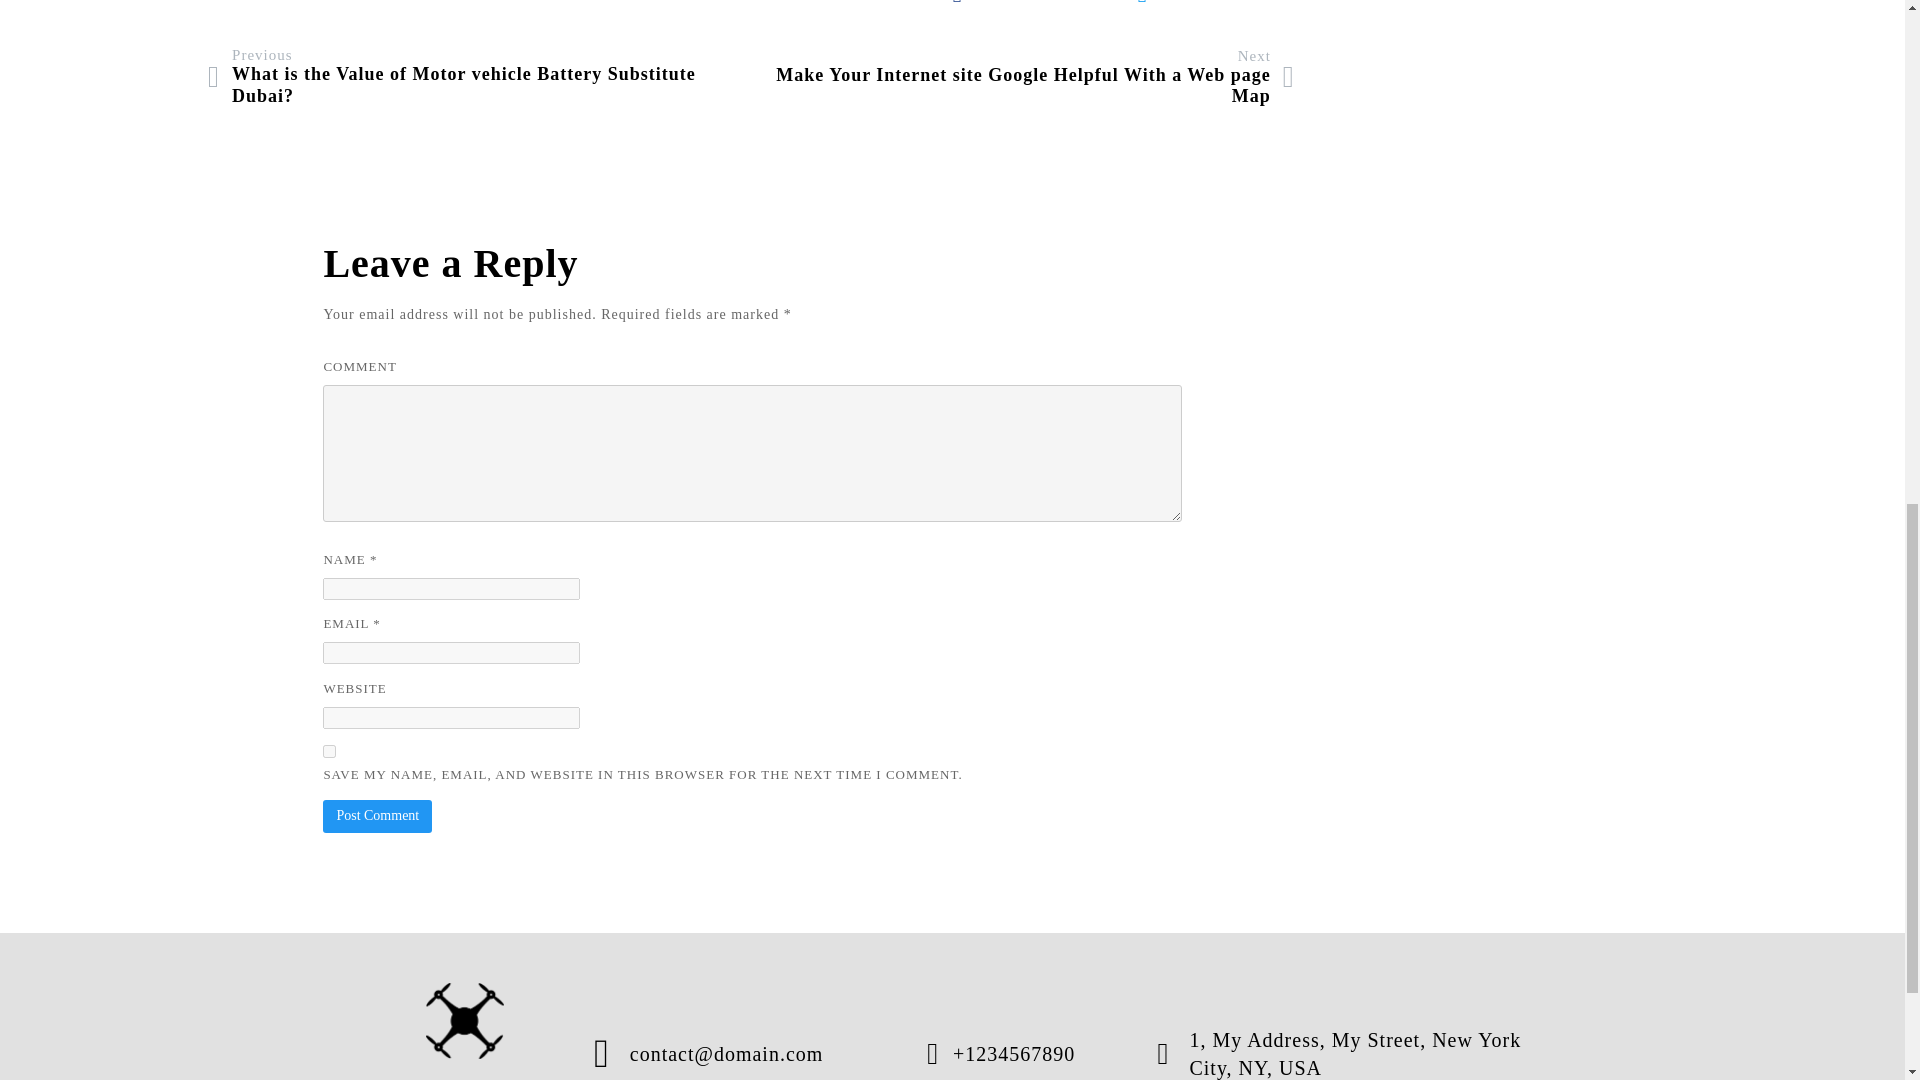 The height and width of the screenshot is (1080, 1920). Describe the element at coordinates (1212, 5) in the screenshot. I see `Share on Twitter` at that location.